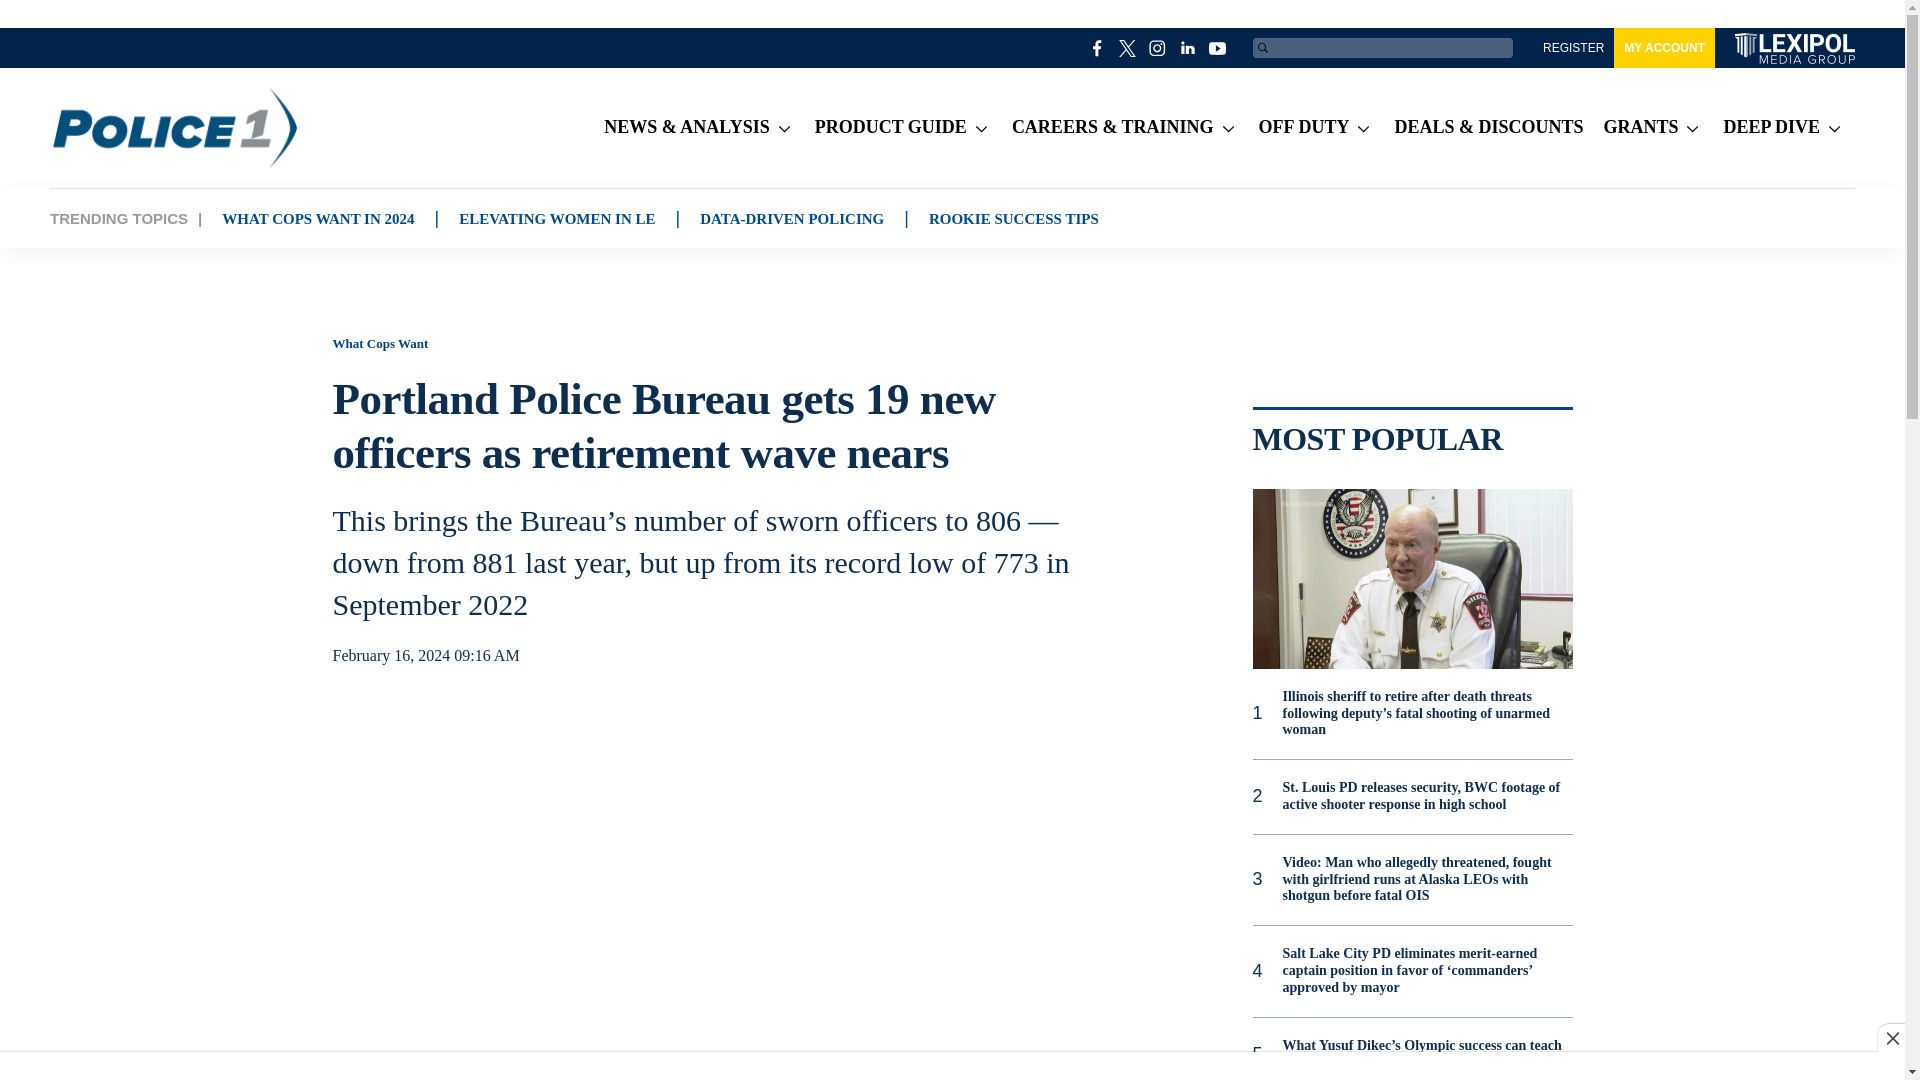  Describe the element at coordinates (1128, 48) in the screenshot. I see `twitter` at that location.